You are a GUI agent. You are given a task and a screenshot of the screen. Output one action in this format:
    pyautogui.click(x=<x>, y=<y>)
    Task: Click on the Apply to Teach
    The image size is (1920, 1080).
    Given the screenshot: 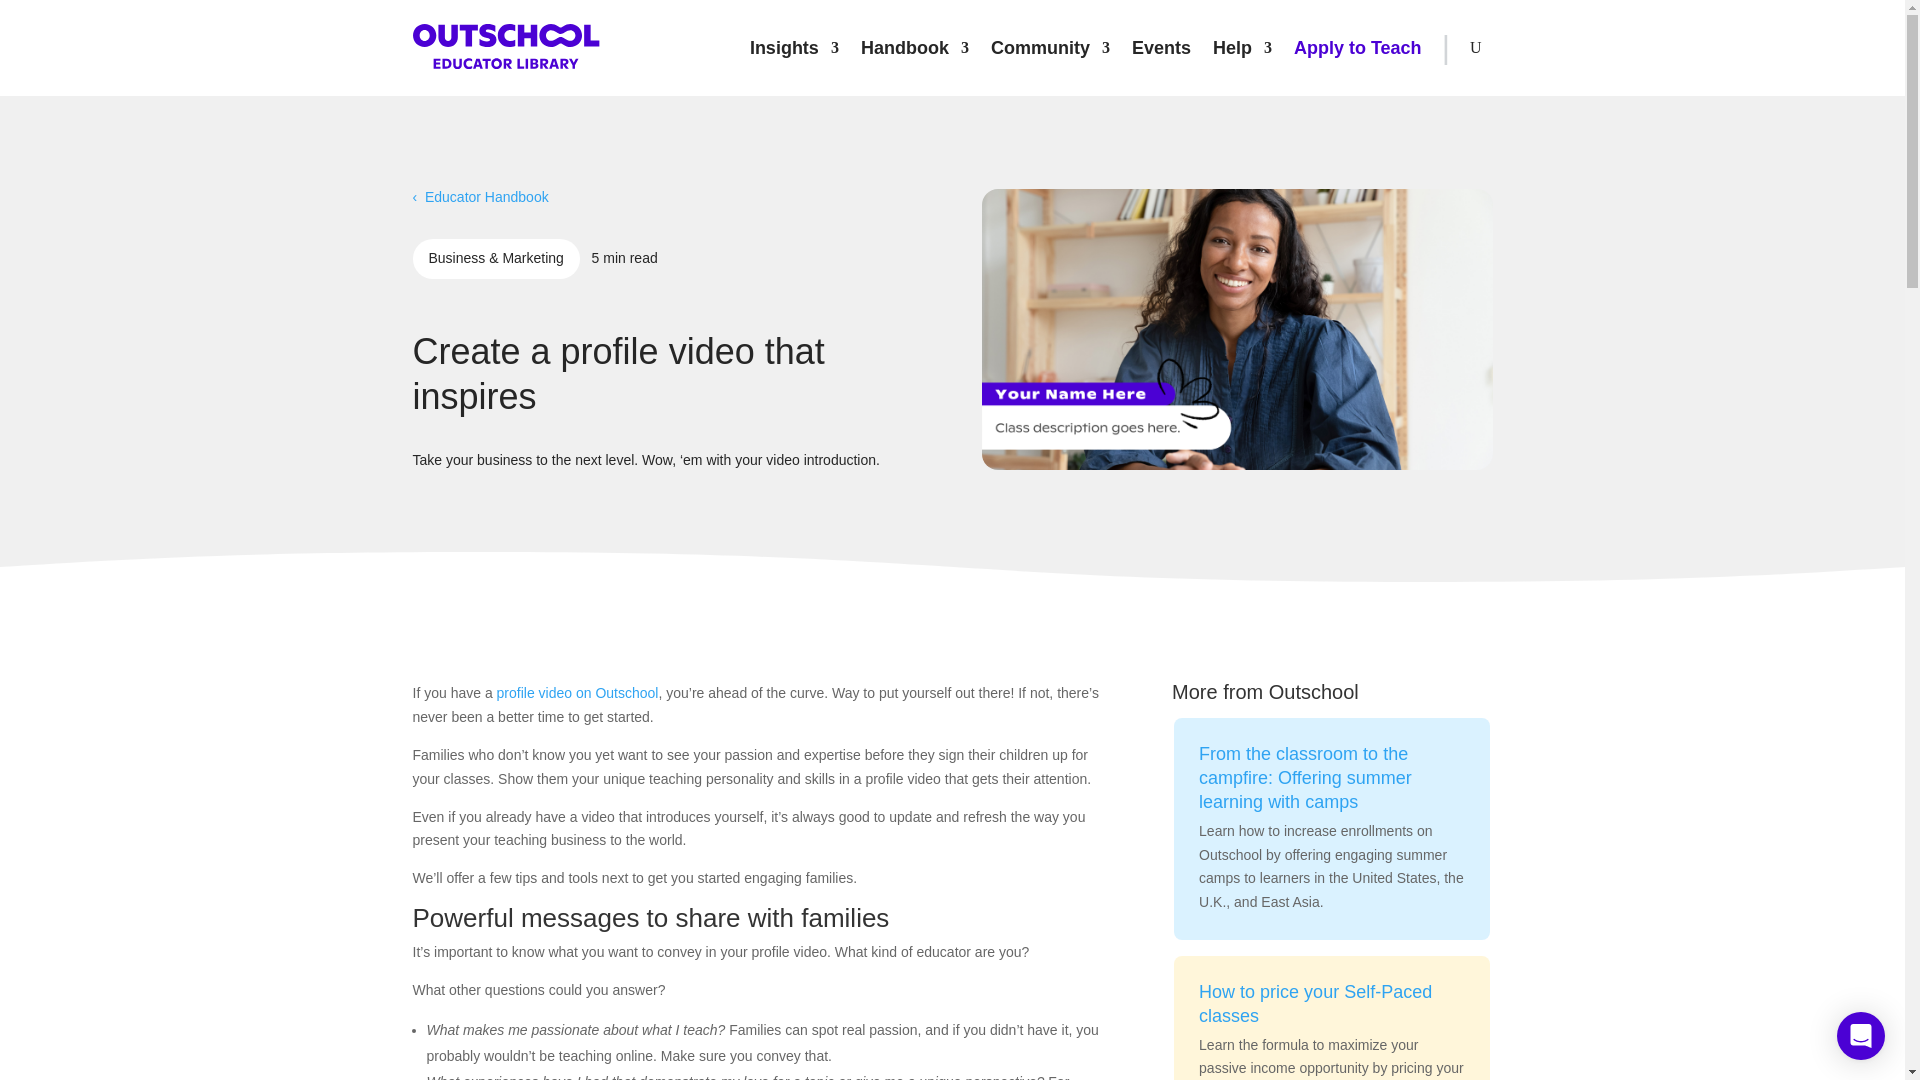 What is the action you would take?
    pyautogui.click(x=1358, y=48)
    